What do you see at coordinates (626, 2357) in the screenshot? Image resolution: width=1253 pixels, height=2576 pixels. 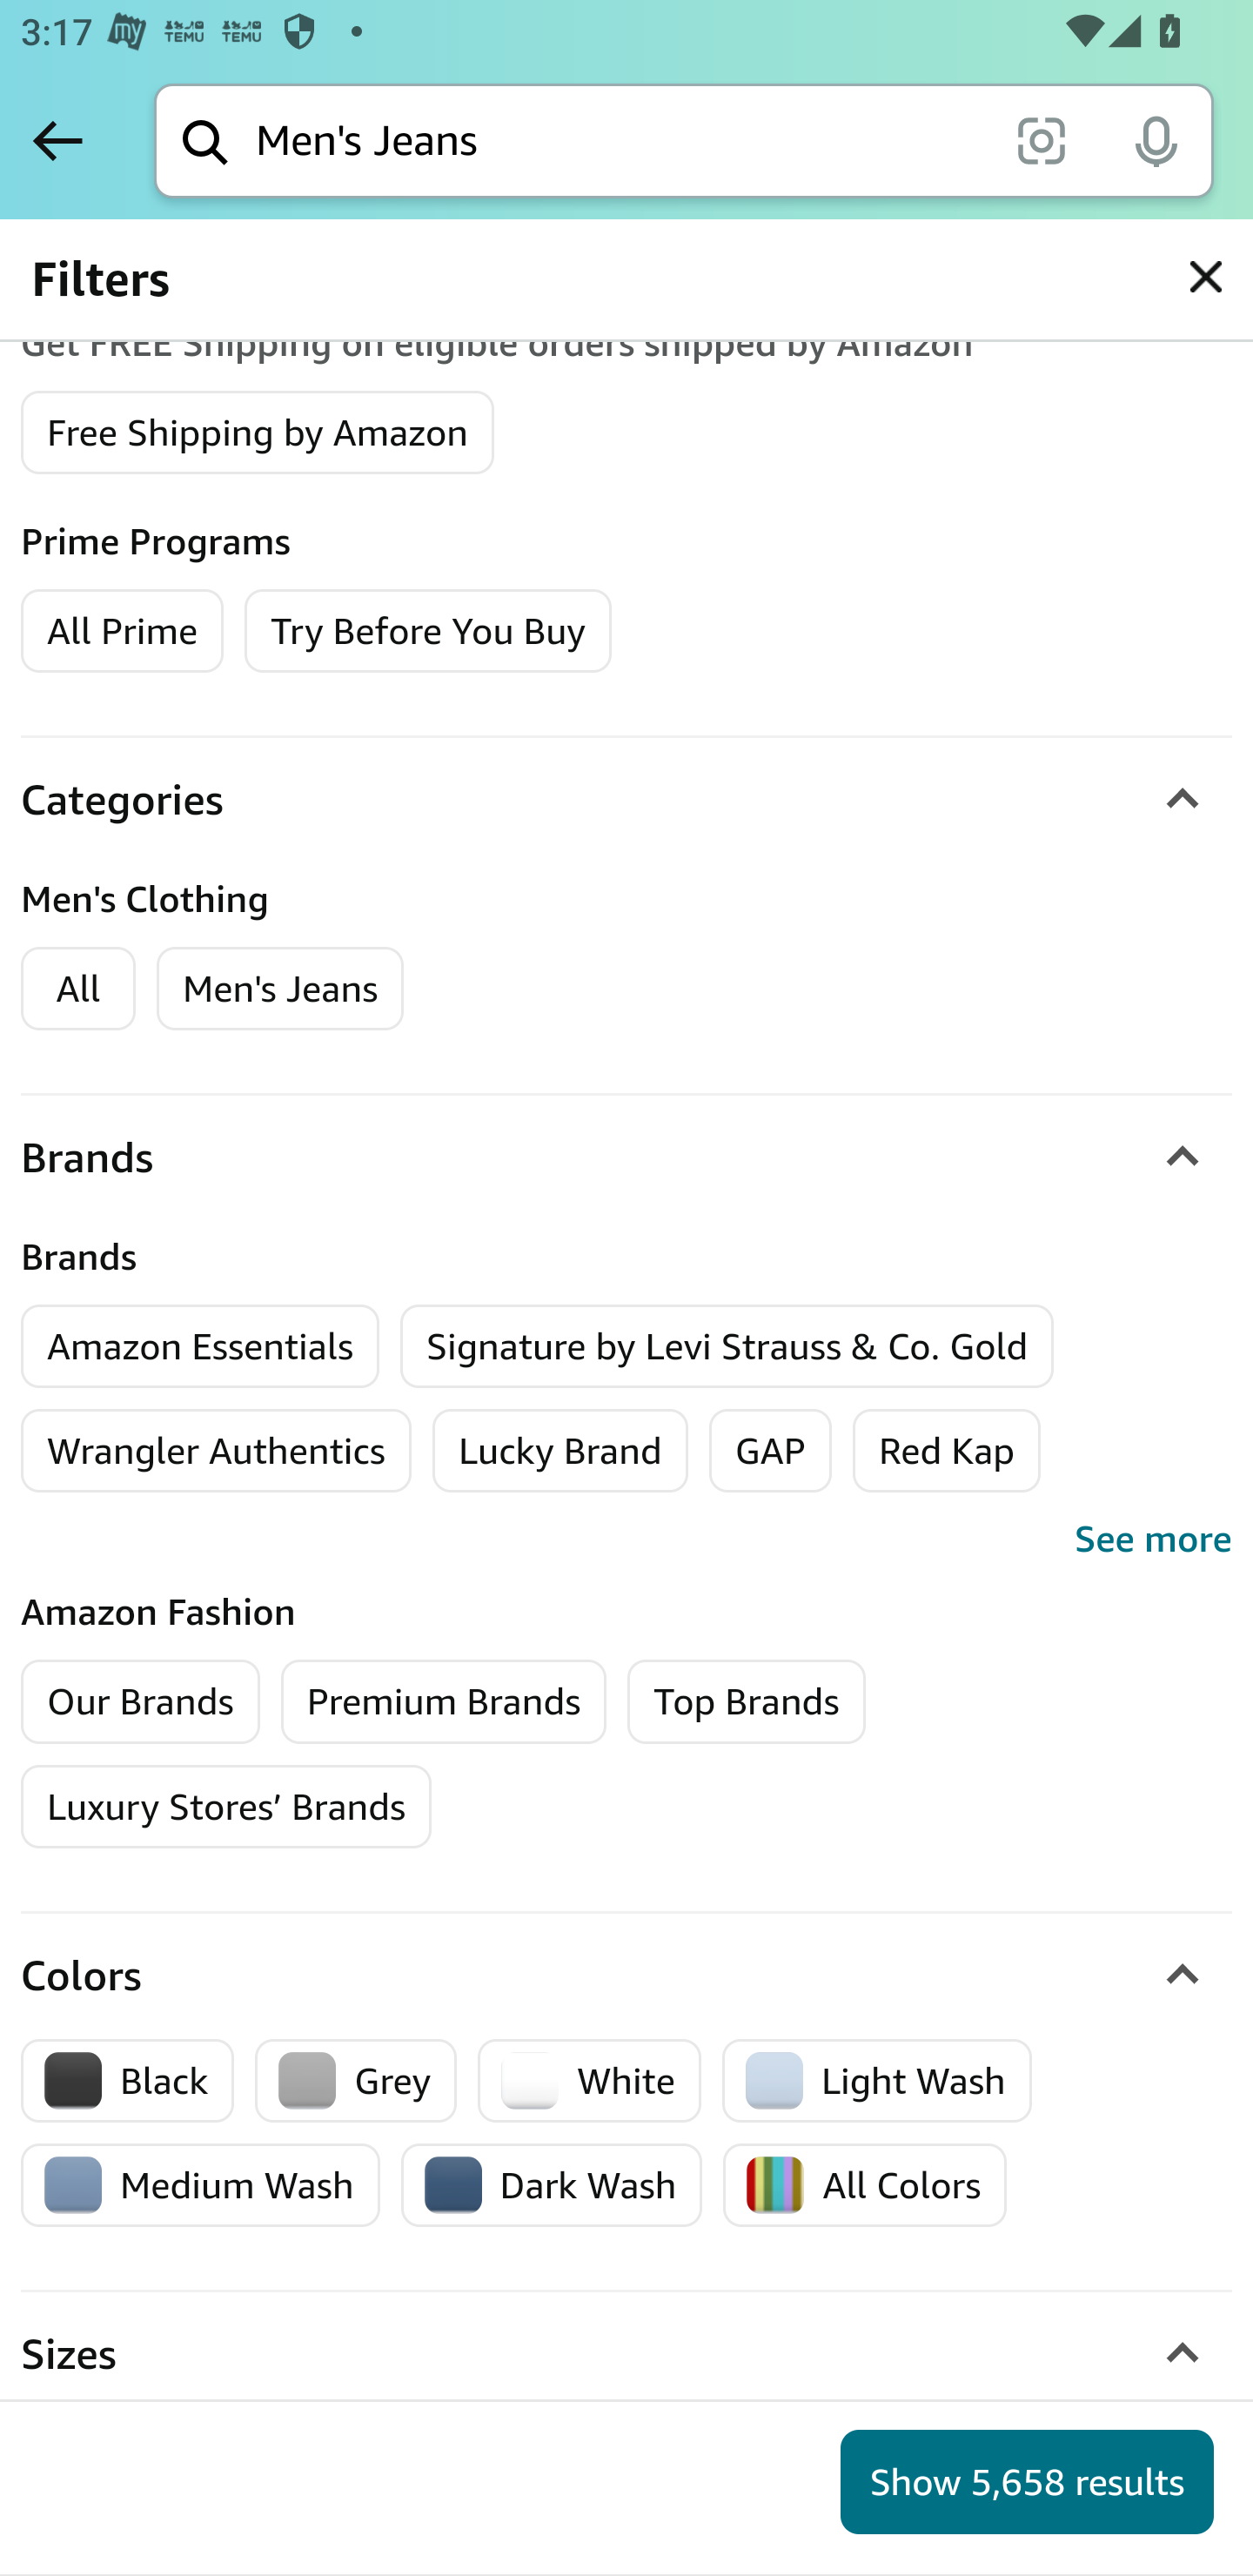 I see `Sizes` at bounding box center [626, 2357].